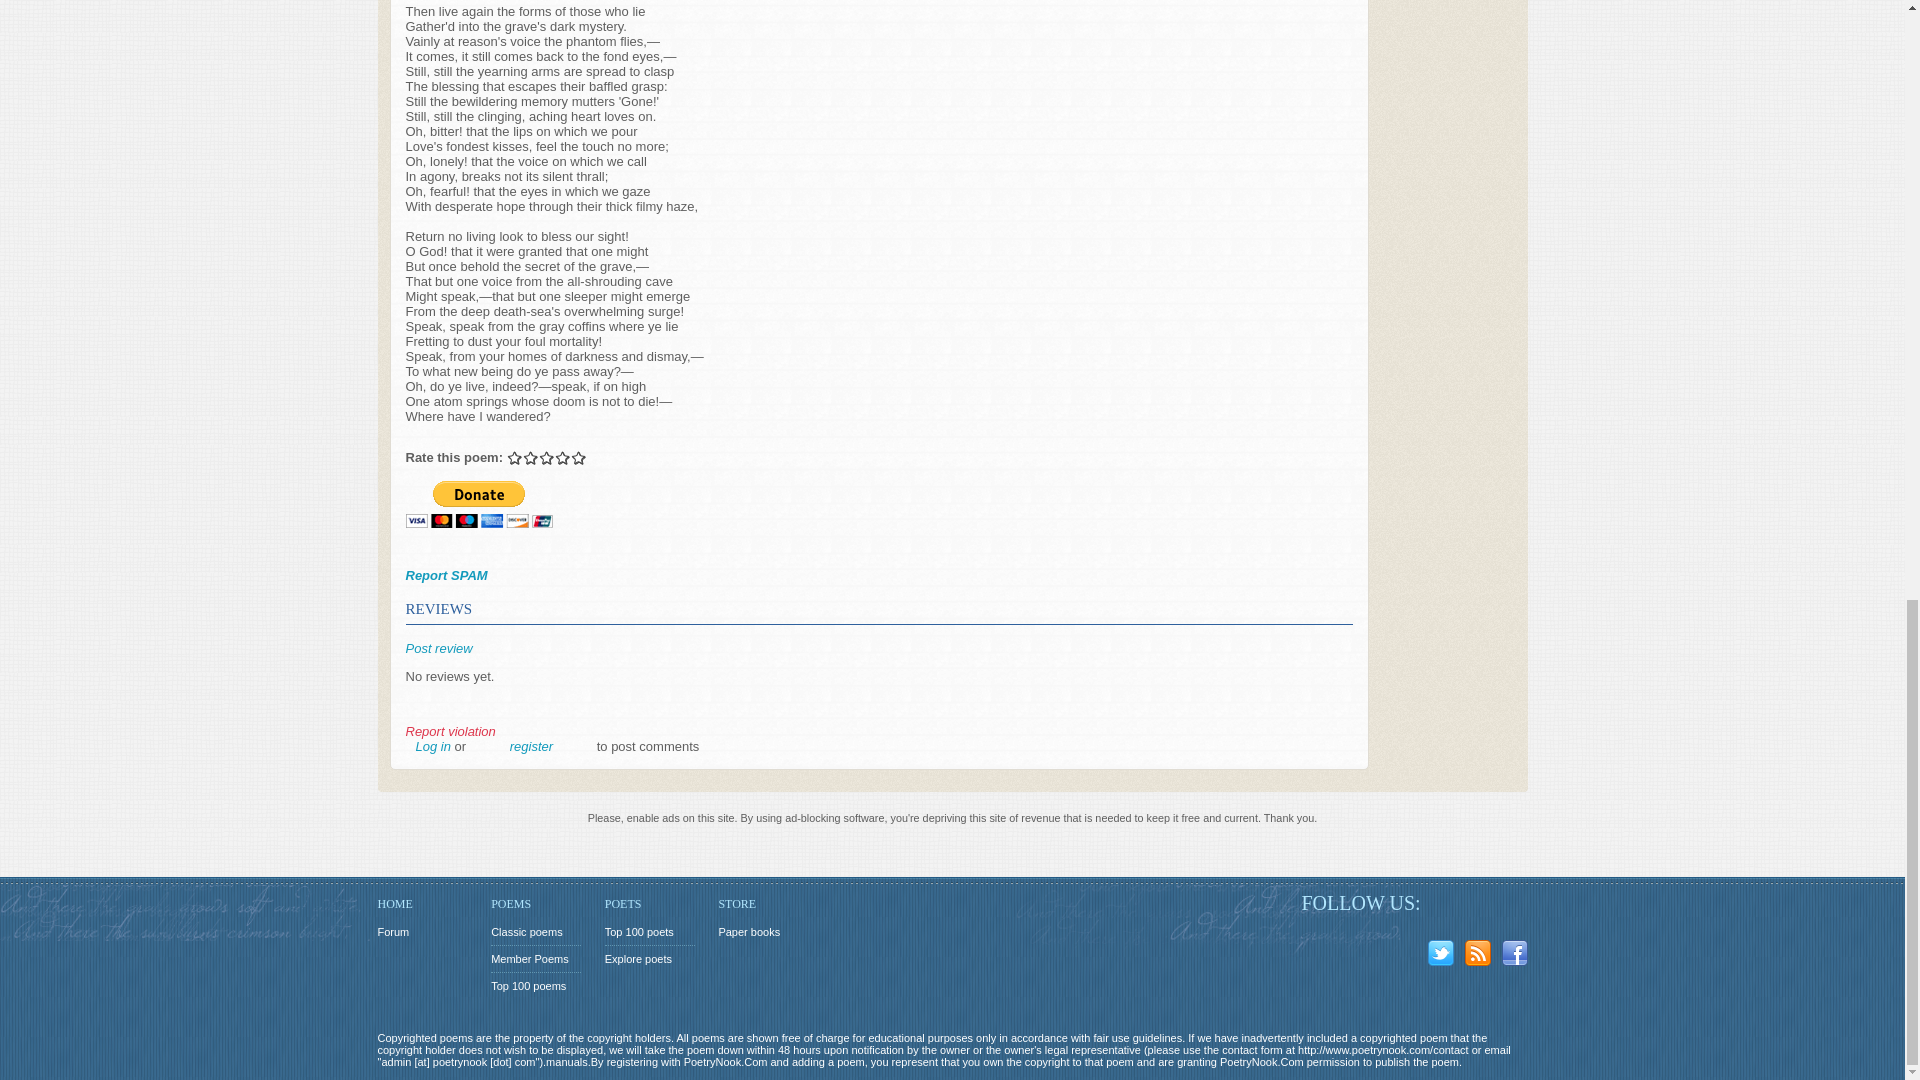 The image size is (1920, 1080). Describe the element at coordinates (650, 904) in the screenshot. I see `POETS` at that location.